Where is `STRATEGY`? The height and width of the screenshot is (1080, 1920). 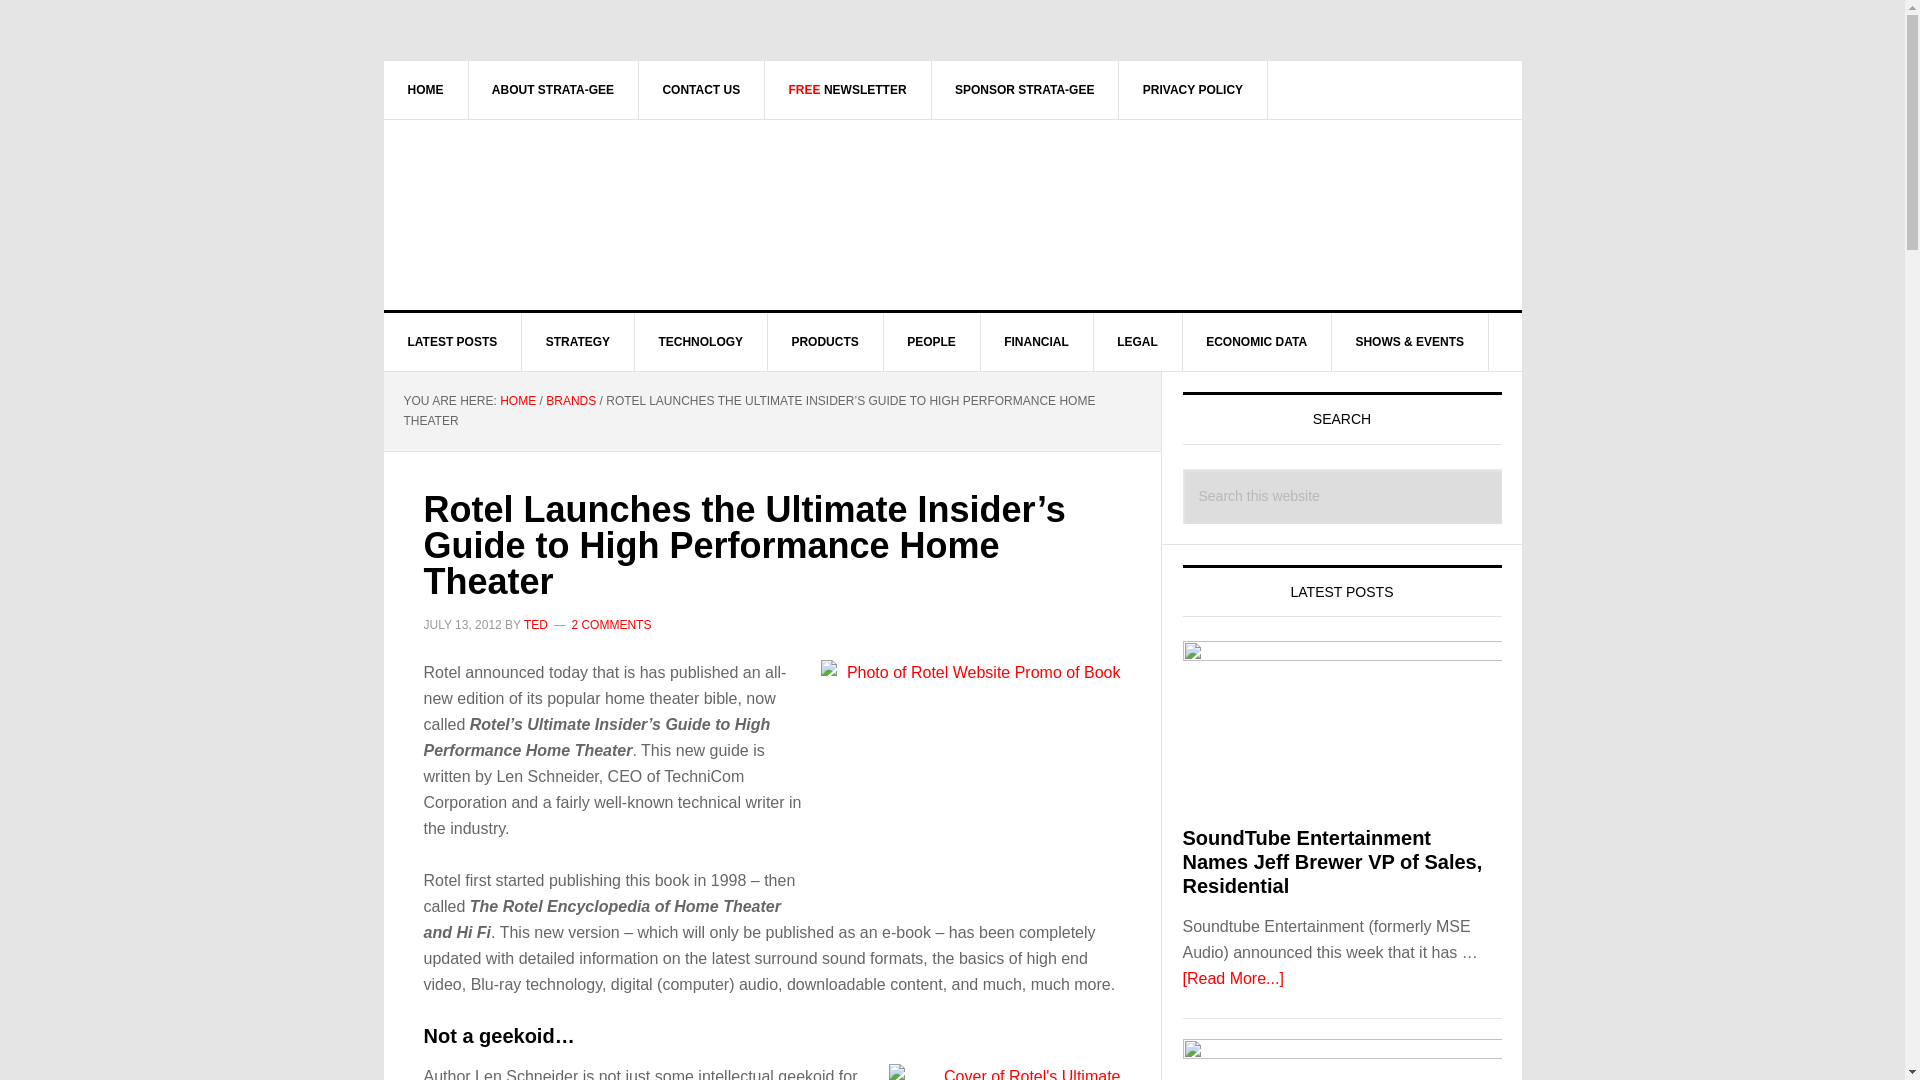 STRATEGY is located at coordinates (578, 342).